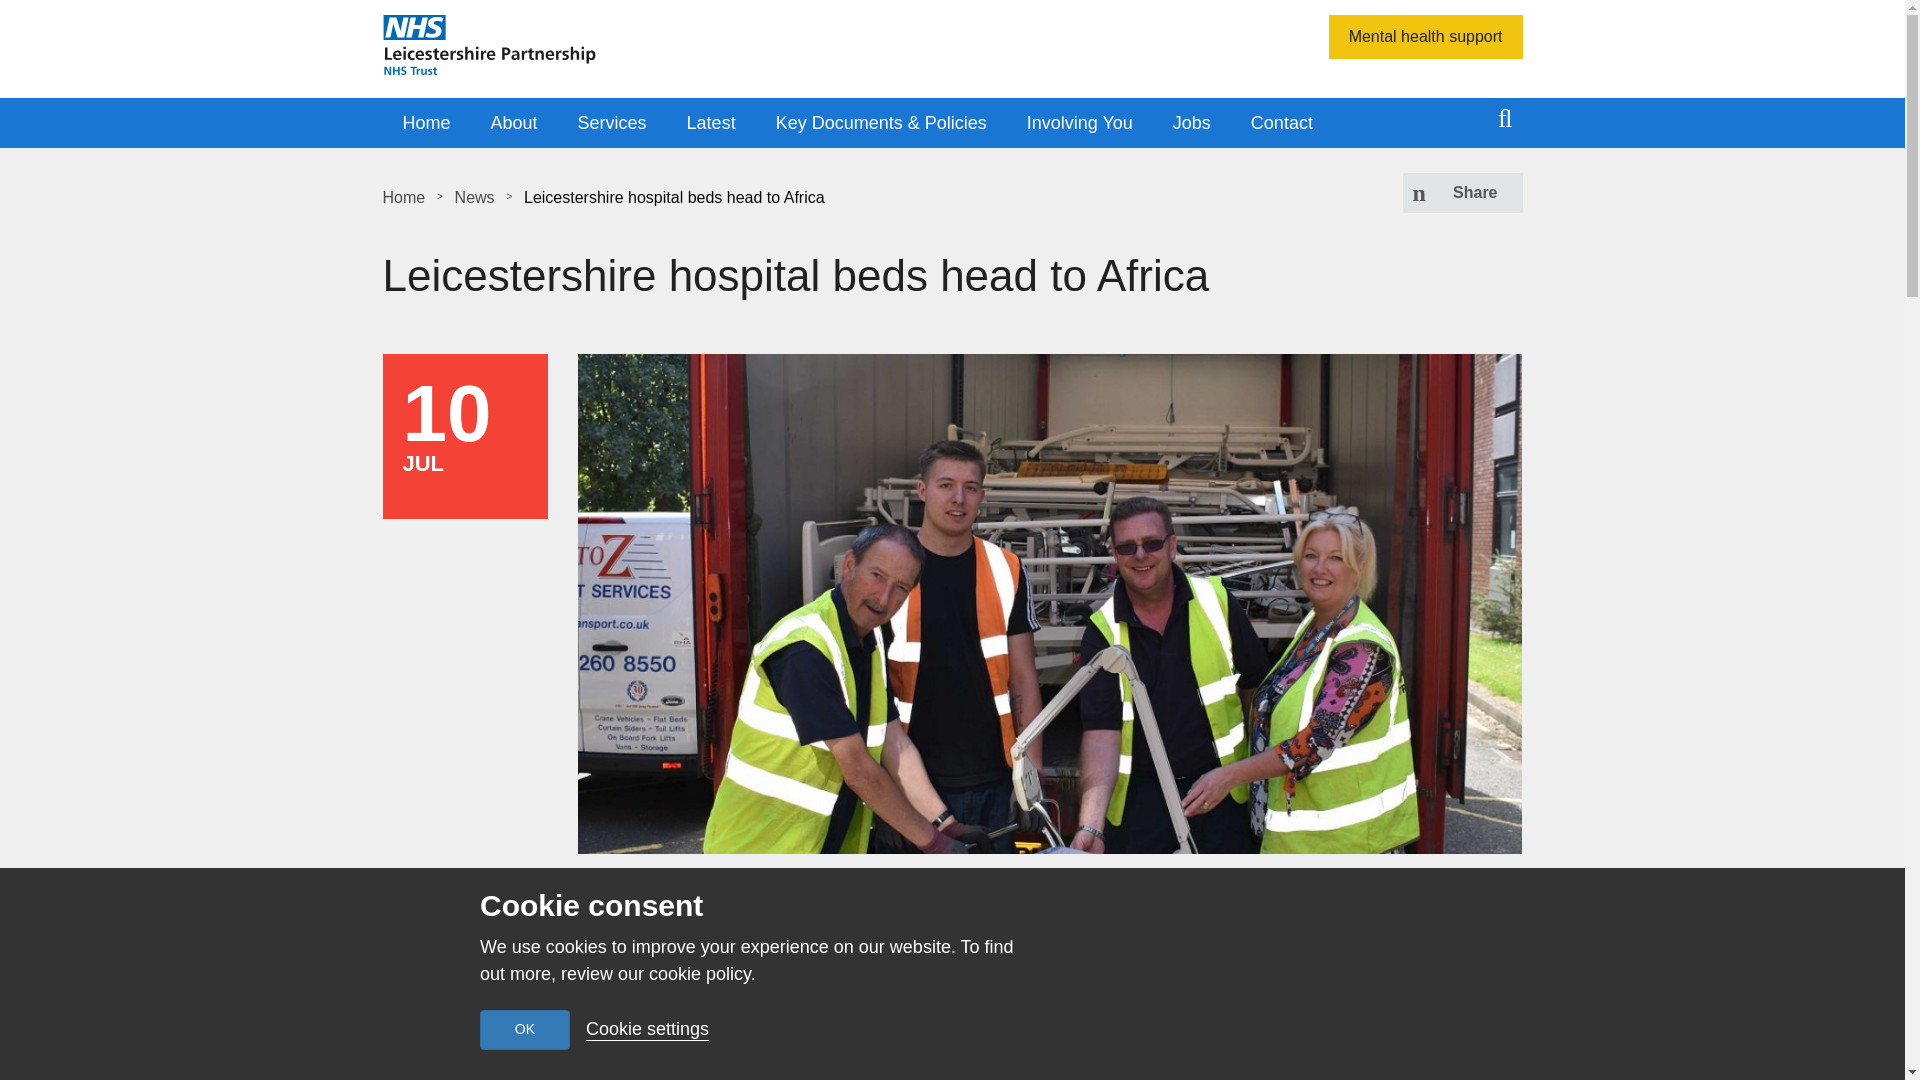 The height and width of the screenshot is (1080, 1920). What do you see at coordinates (426, 124) in the screenshot?
I see `Home` at bounding box center [426, 124].